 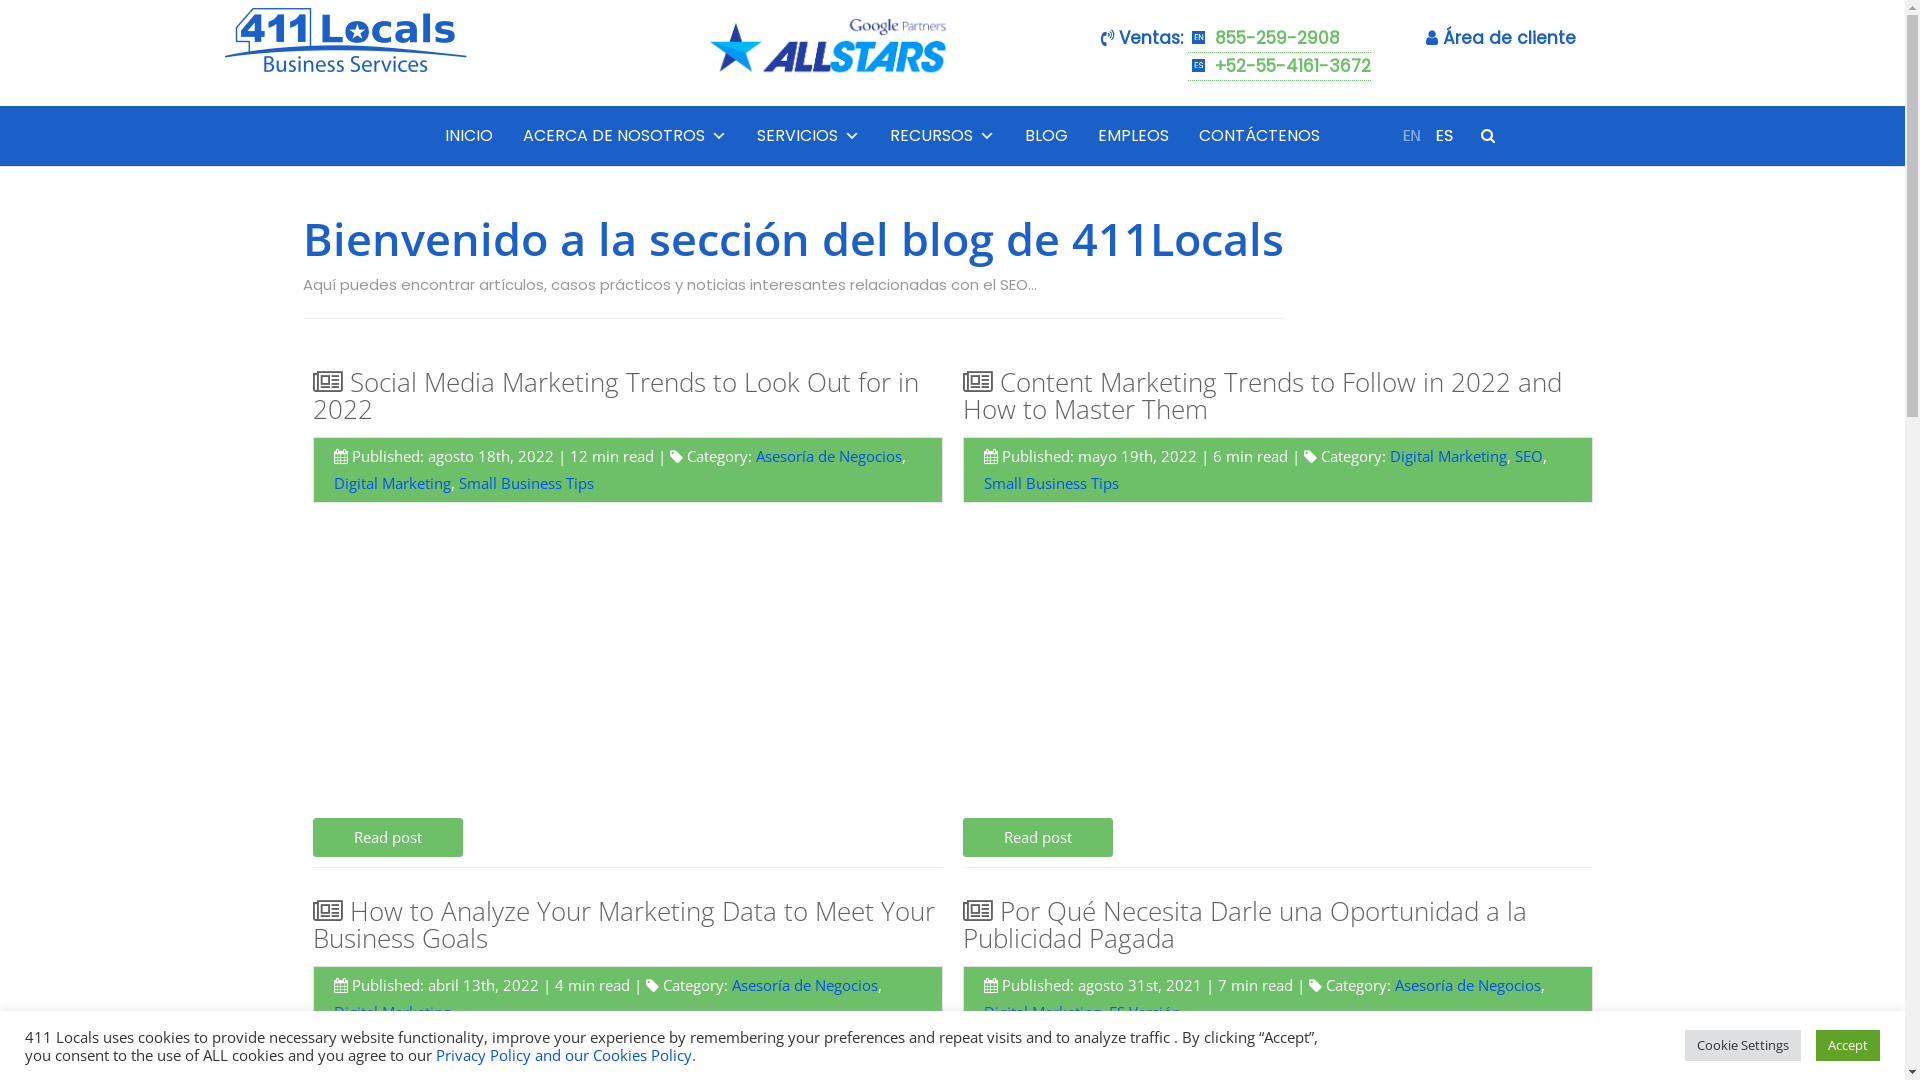 I want to click on SEO, so click(x=1528, y=456).